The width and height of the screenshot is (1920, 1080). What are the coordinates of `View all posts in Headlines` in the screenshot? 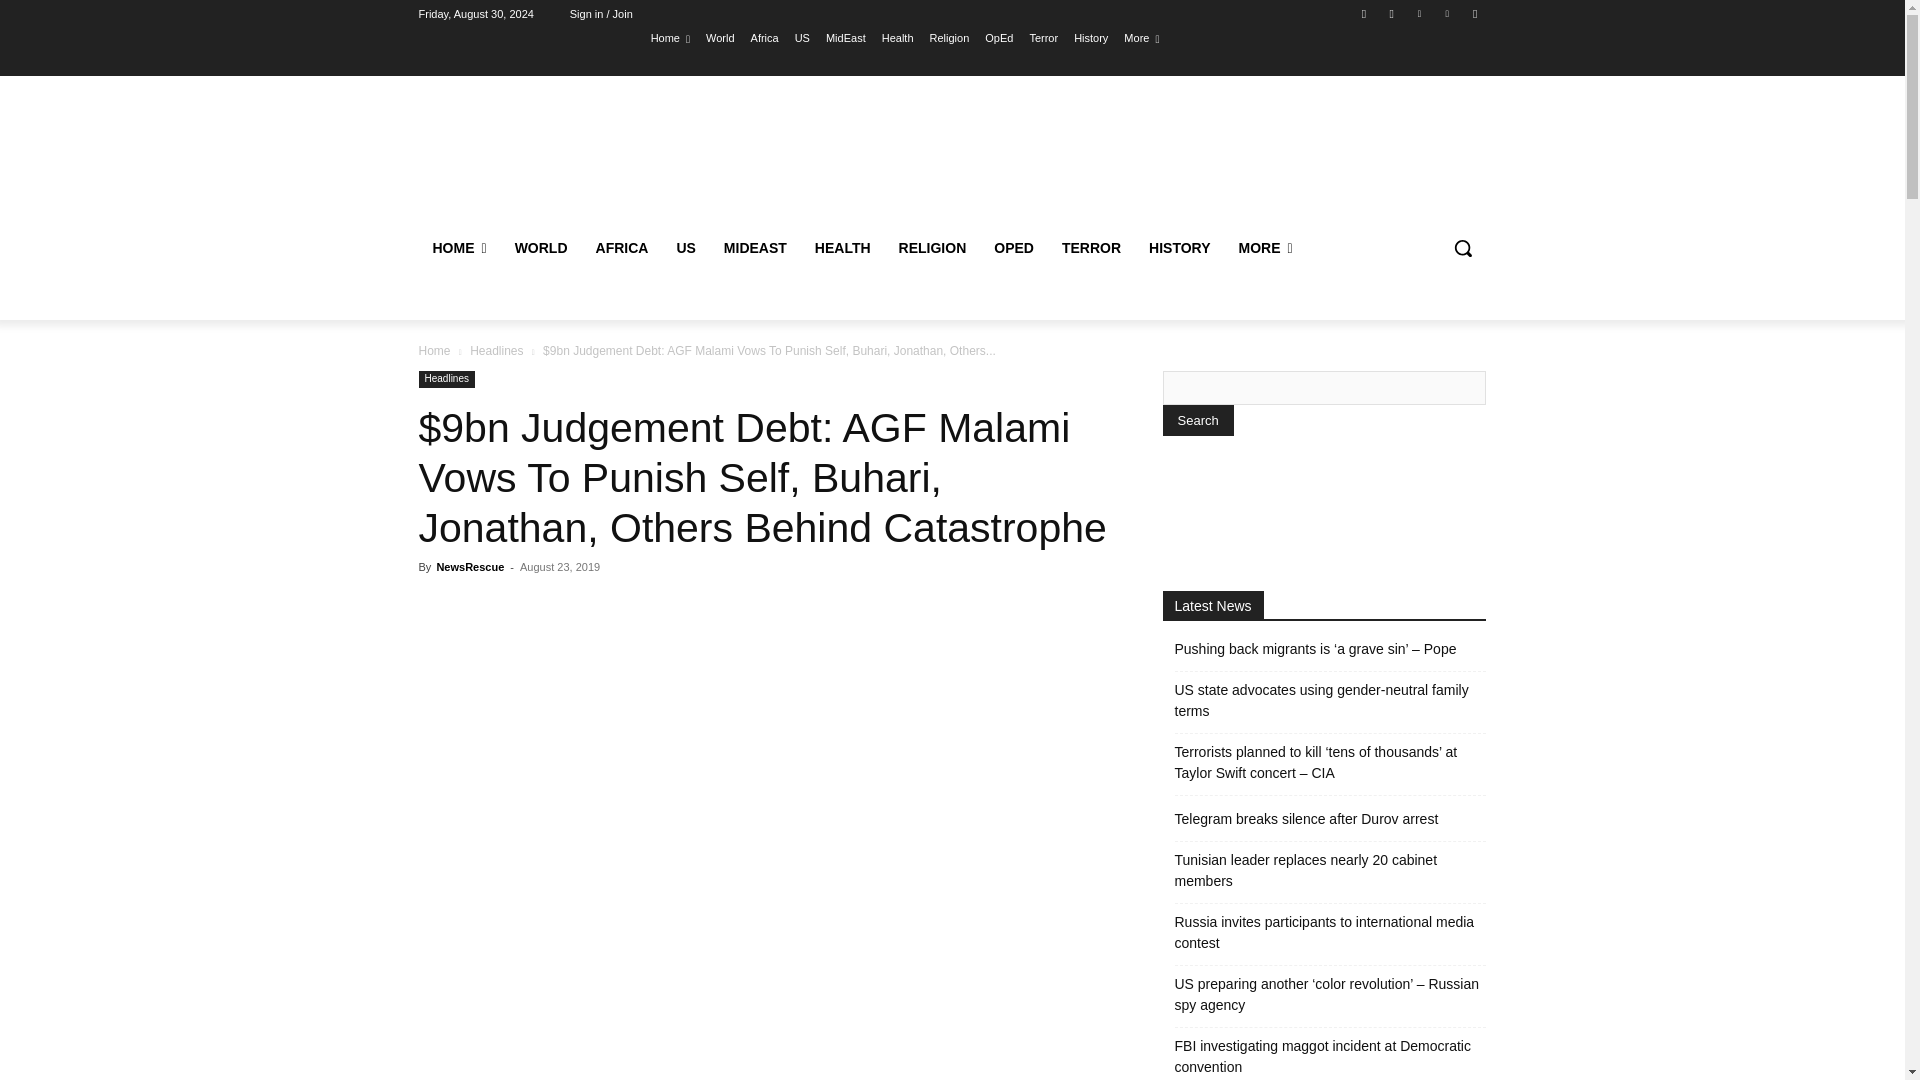 It's located at (496, 350).